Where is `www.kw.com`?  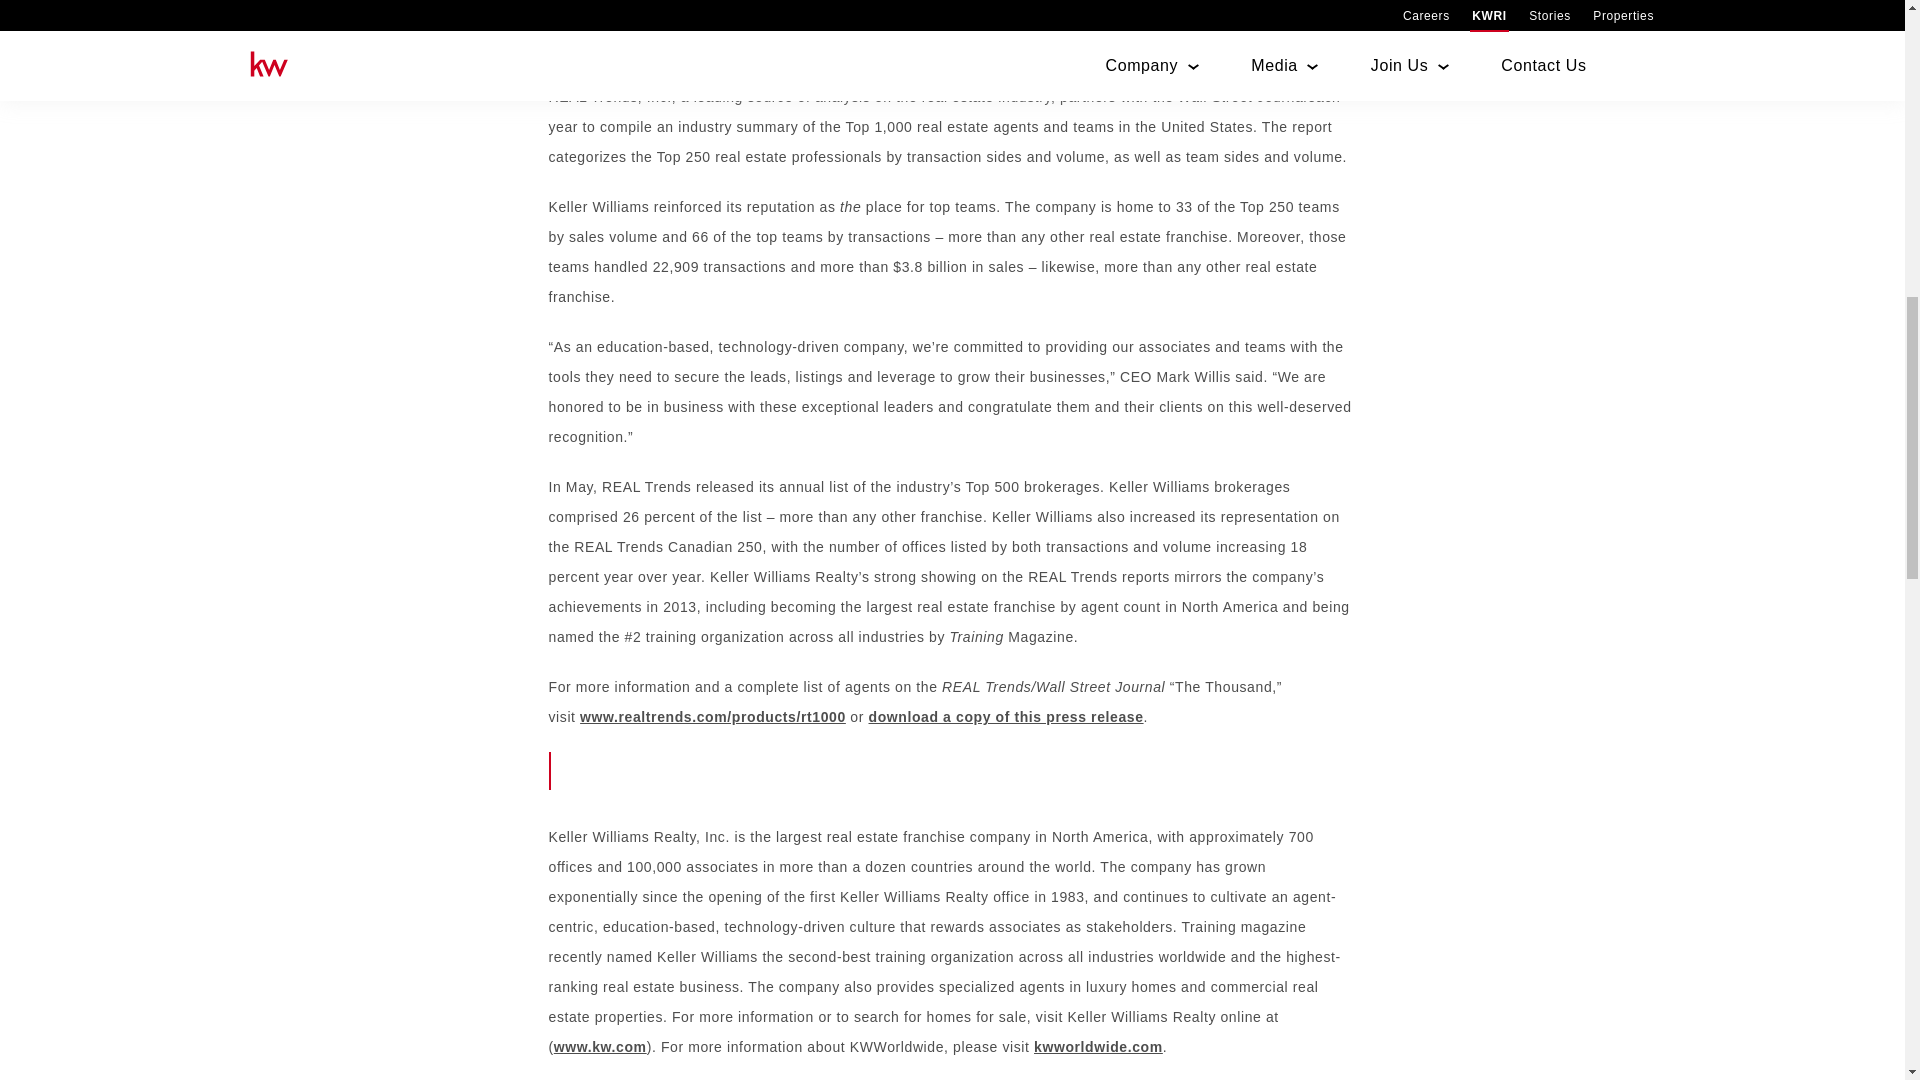
www.kw.com is located at coordinates (600, 1046).